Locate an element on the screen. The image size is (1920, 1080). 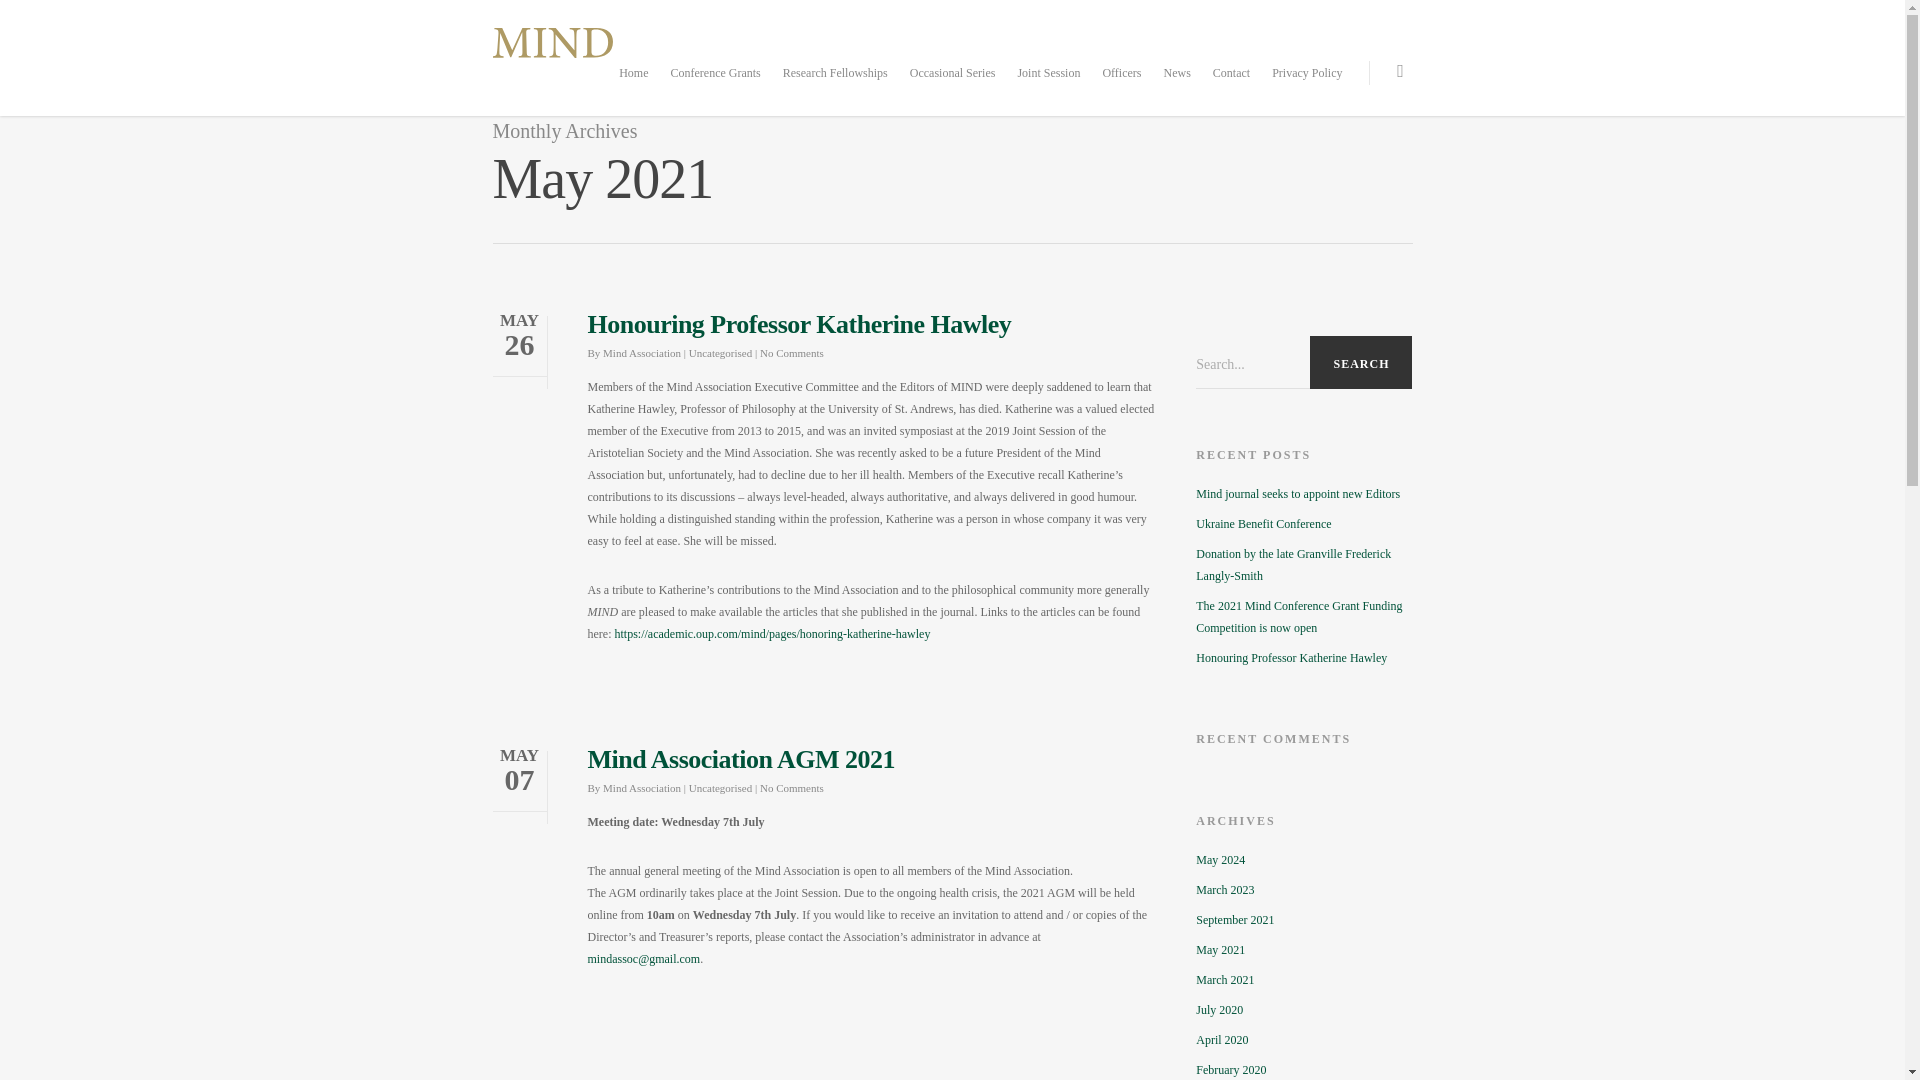
Joint Session is located at coordinates (1048, 86).